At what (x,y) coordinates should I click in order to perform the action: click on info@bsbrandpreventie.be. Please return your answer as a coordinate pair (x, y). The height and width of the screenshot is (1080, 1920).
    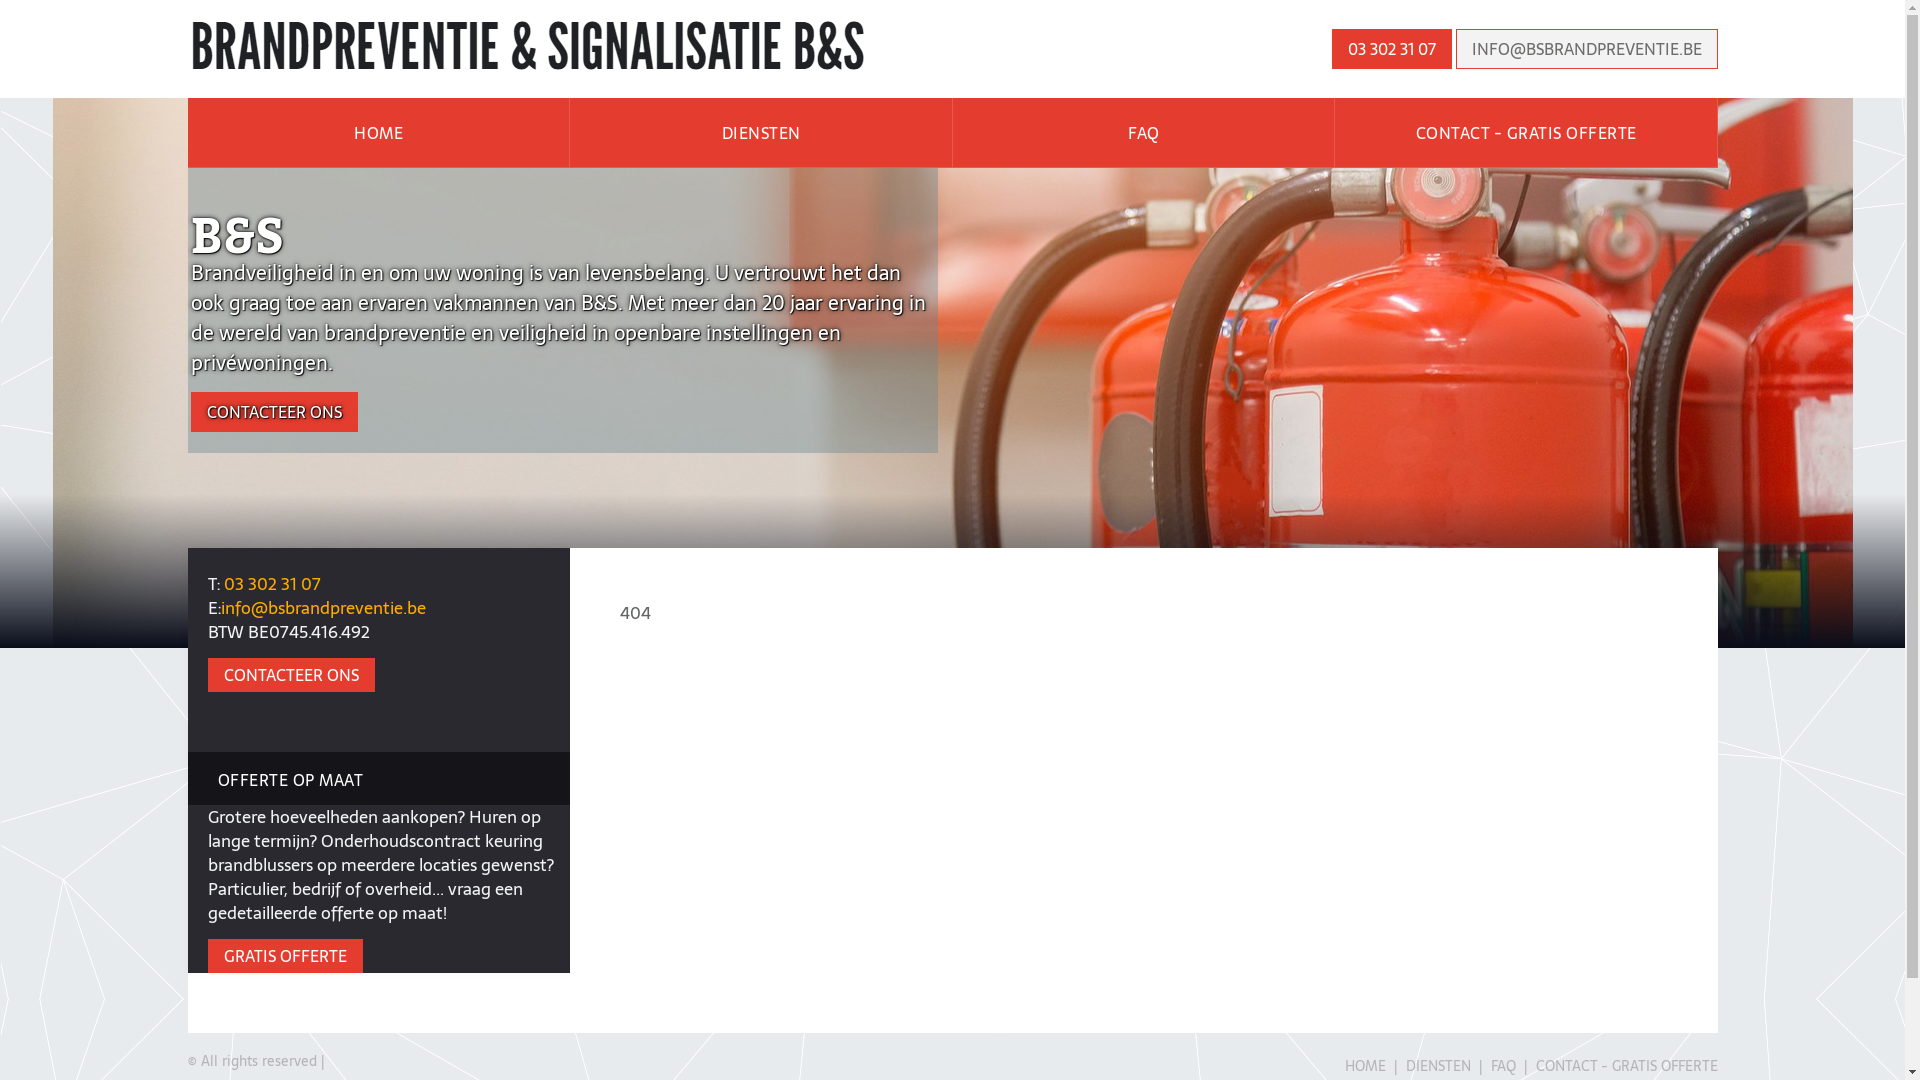
    Looking at the image, I should click on (322, 608).